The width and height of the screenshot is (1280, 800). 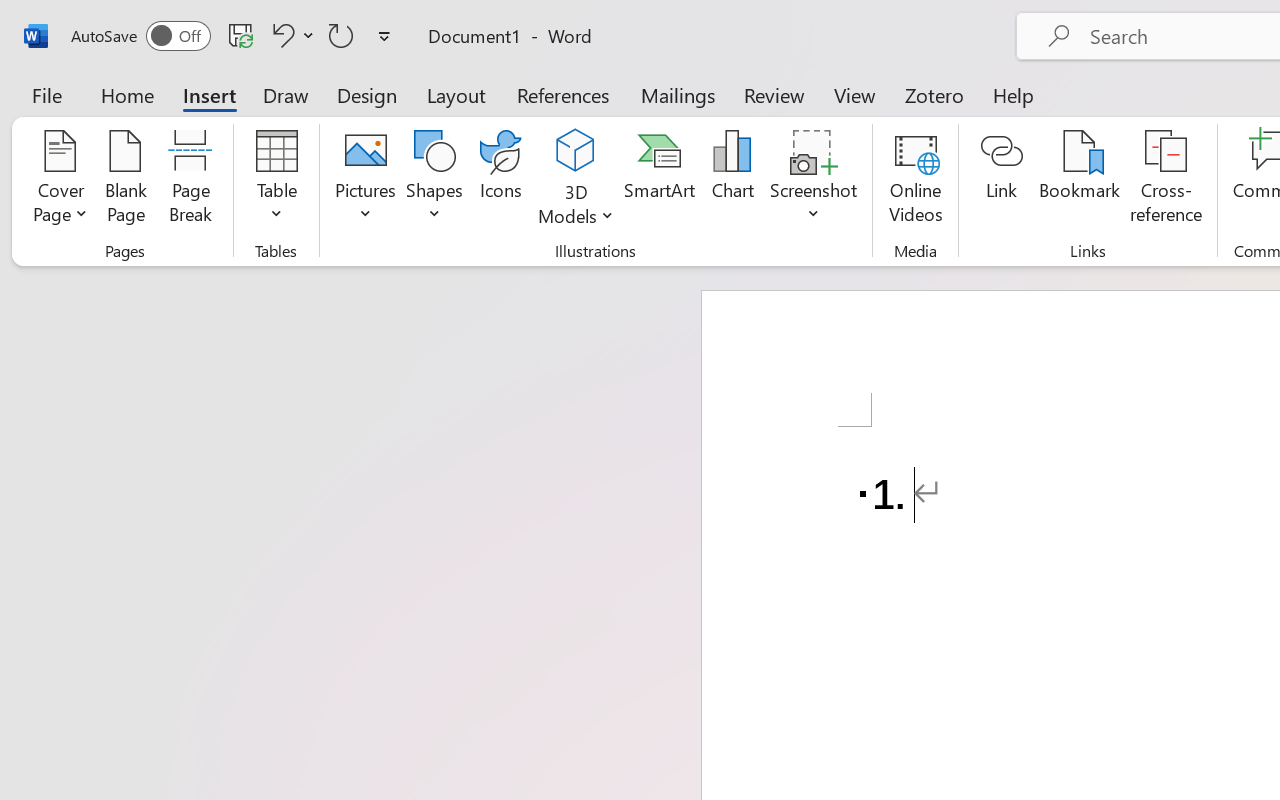 I want to click on Blank Page, so click(x=126, y=180).